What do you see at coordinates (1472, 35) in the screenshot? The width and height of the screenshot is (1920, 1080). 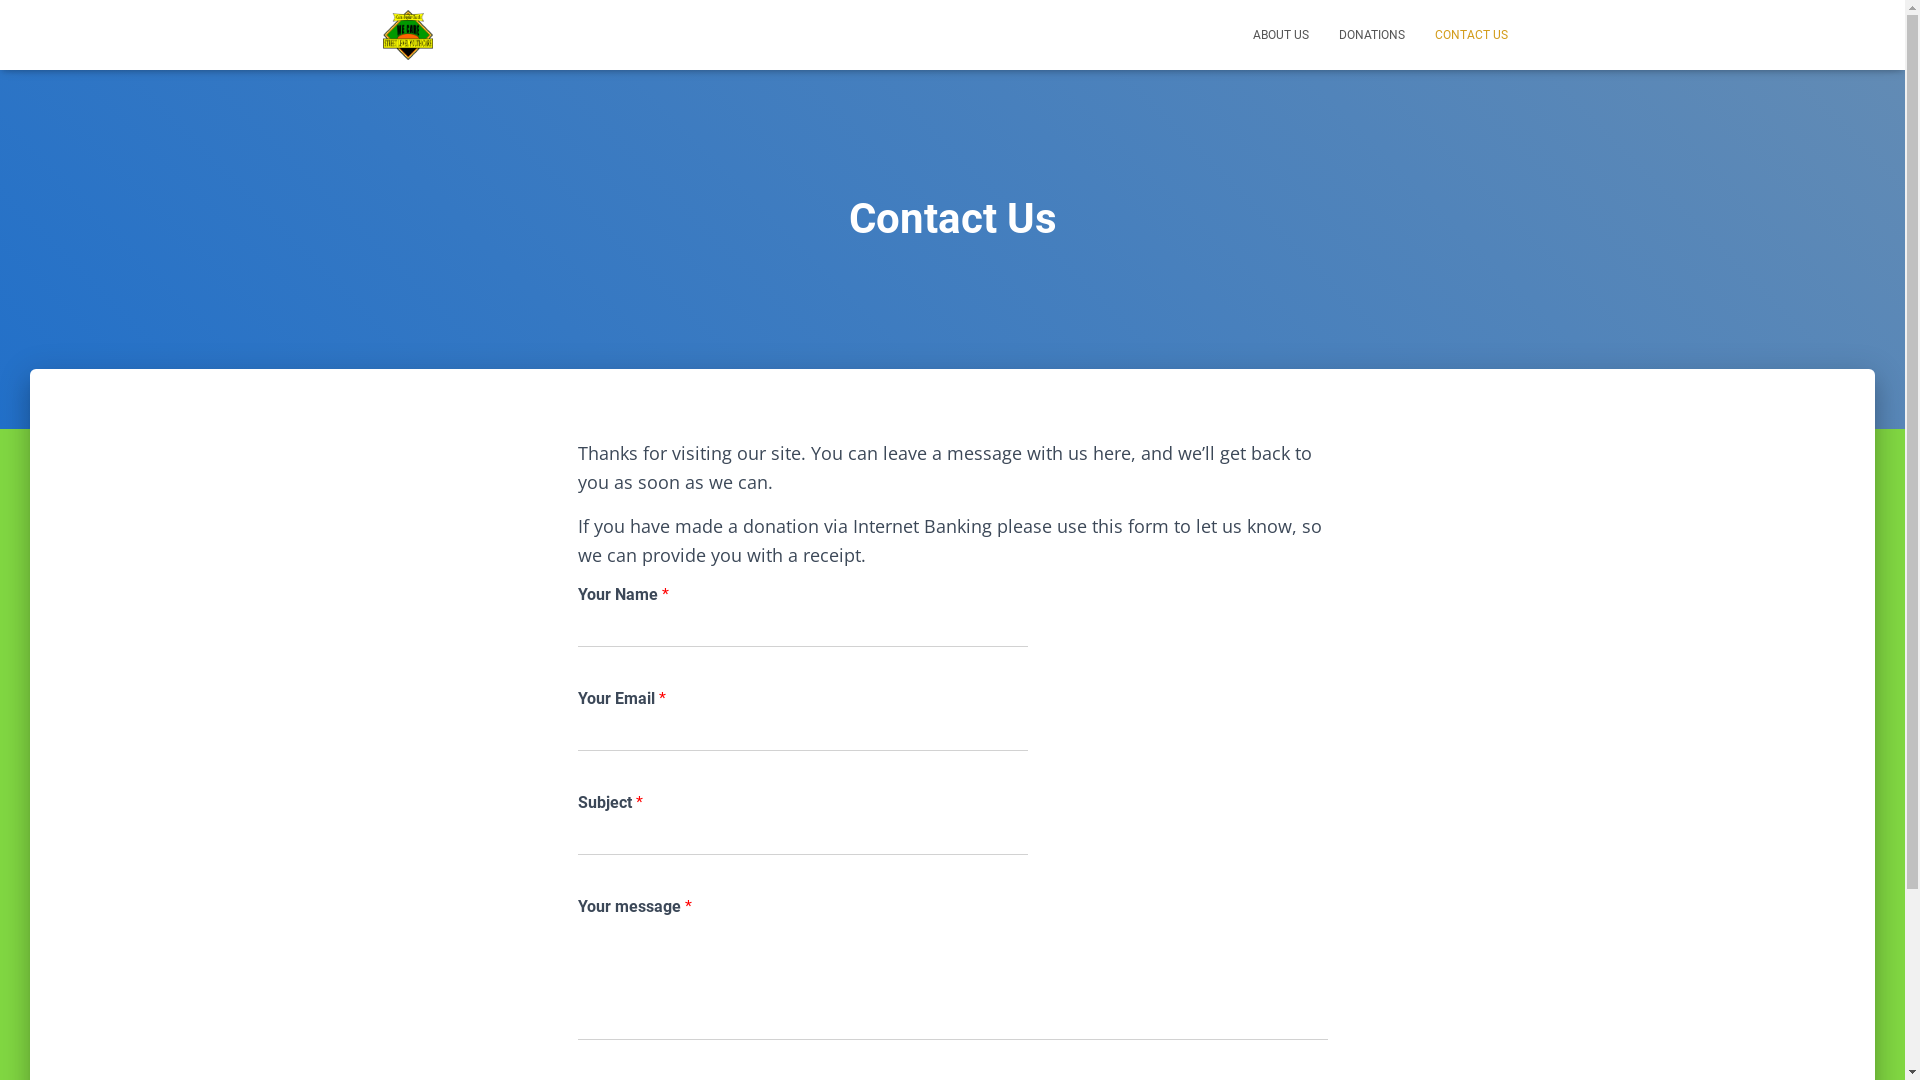 I see `CONTACT US` at bounding box center [1472, 35].